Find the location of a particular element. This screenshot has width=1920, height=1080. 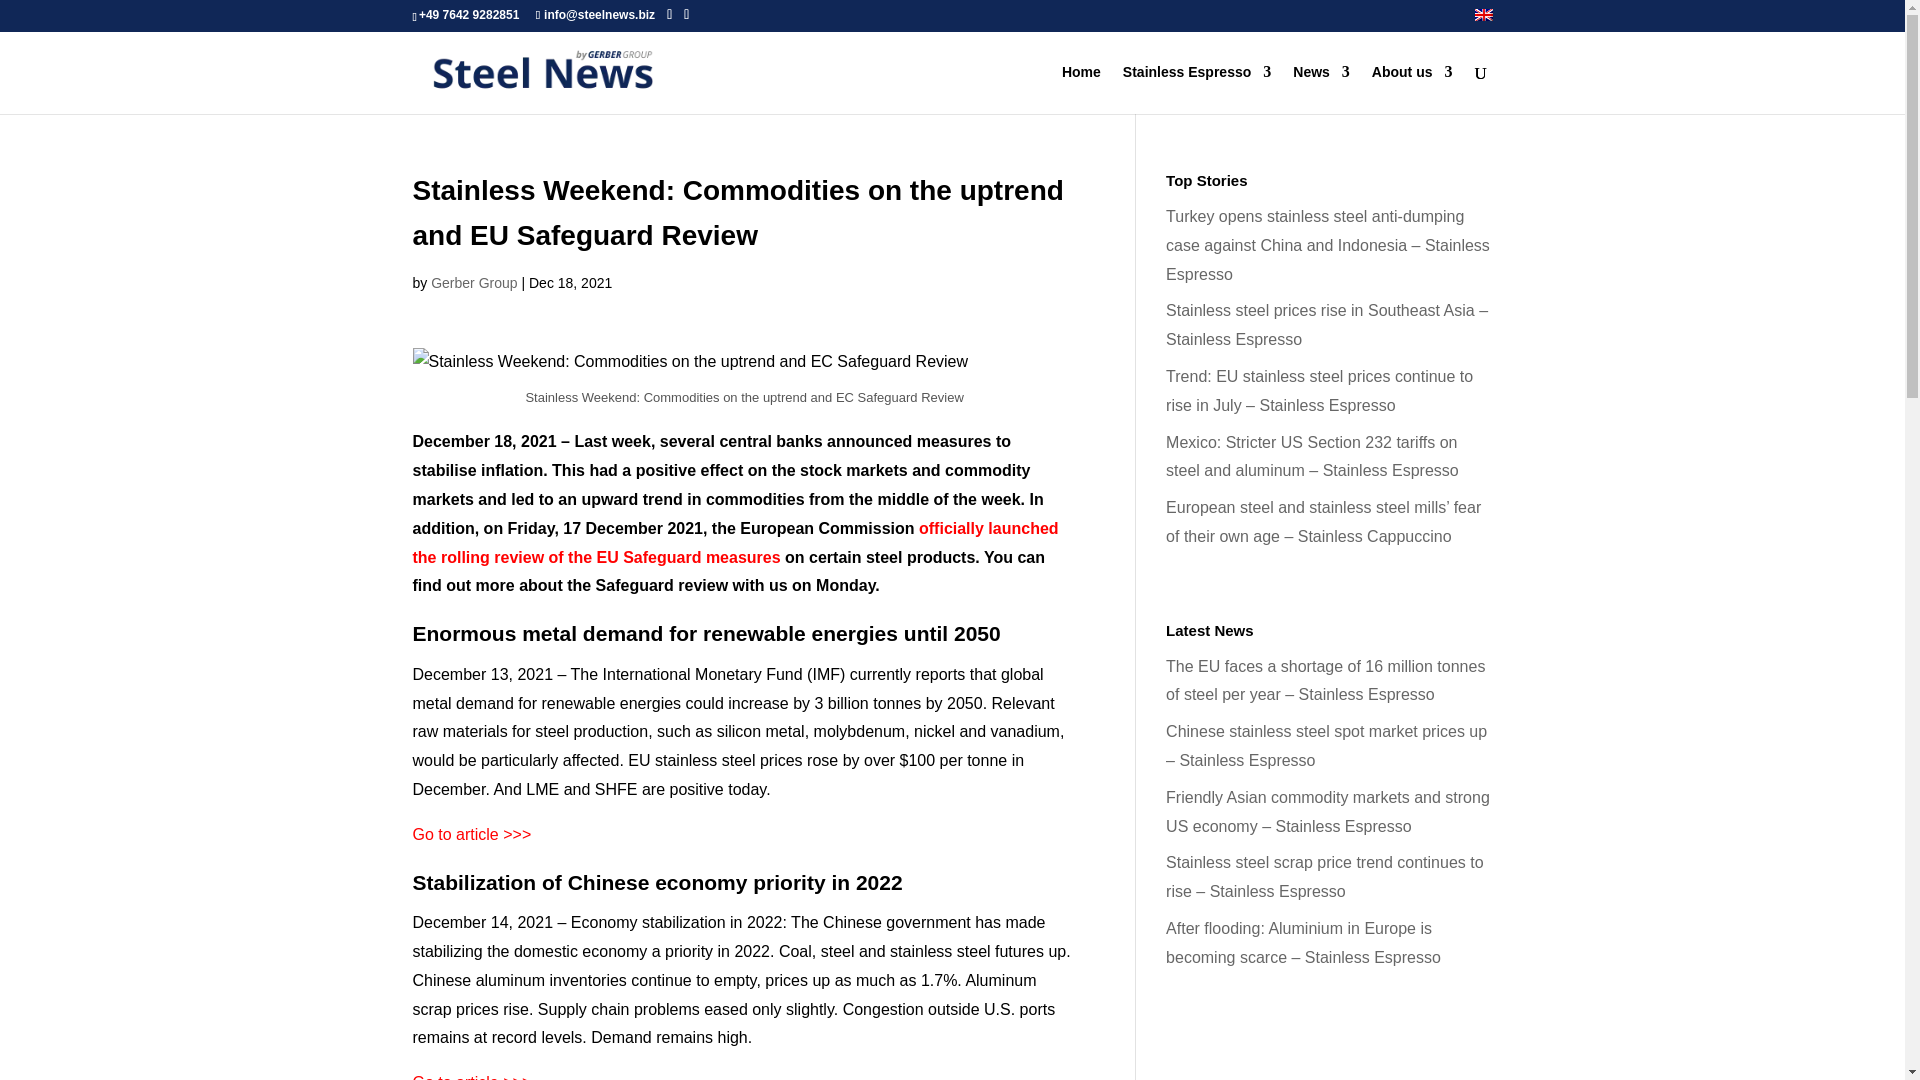

Stainless Espresso is located at coordinates (1197, 89).